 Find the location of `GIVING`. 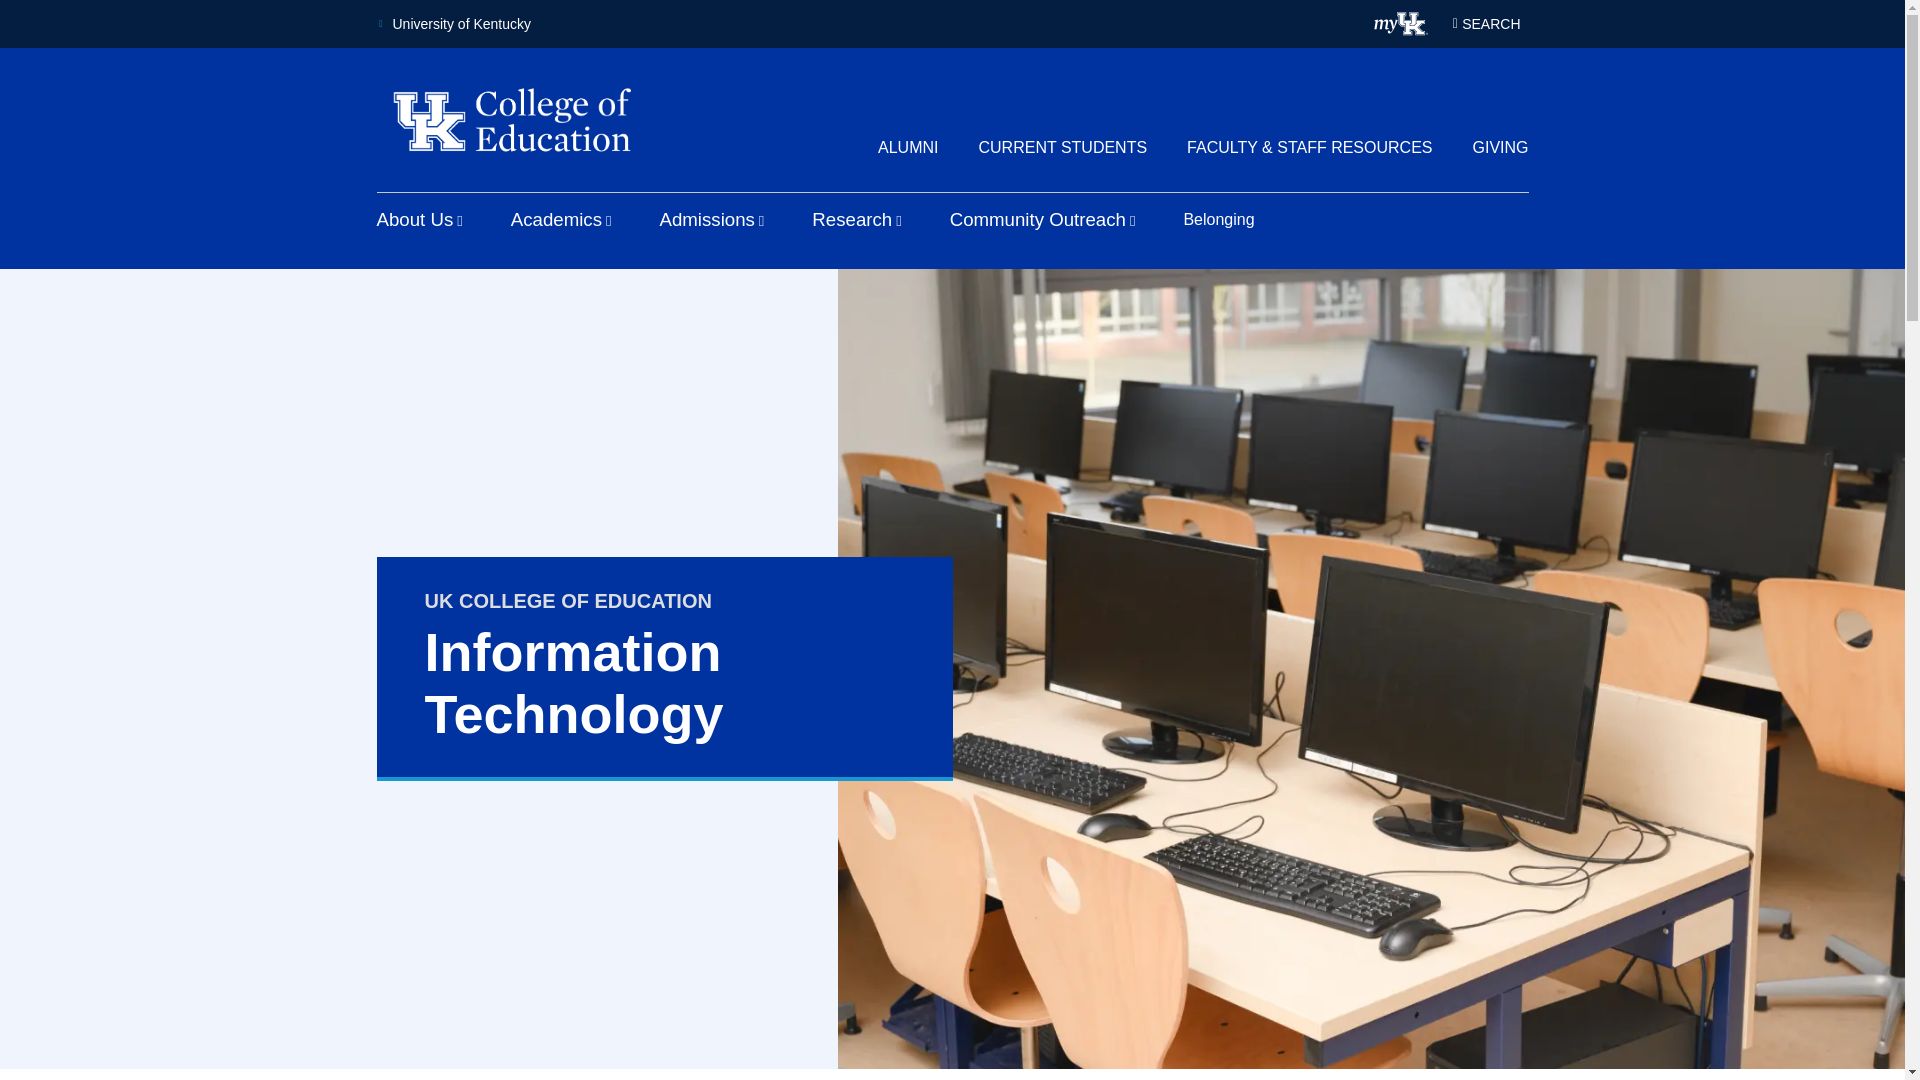

GIVING is located at coordinates (1500, 147).